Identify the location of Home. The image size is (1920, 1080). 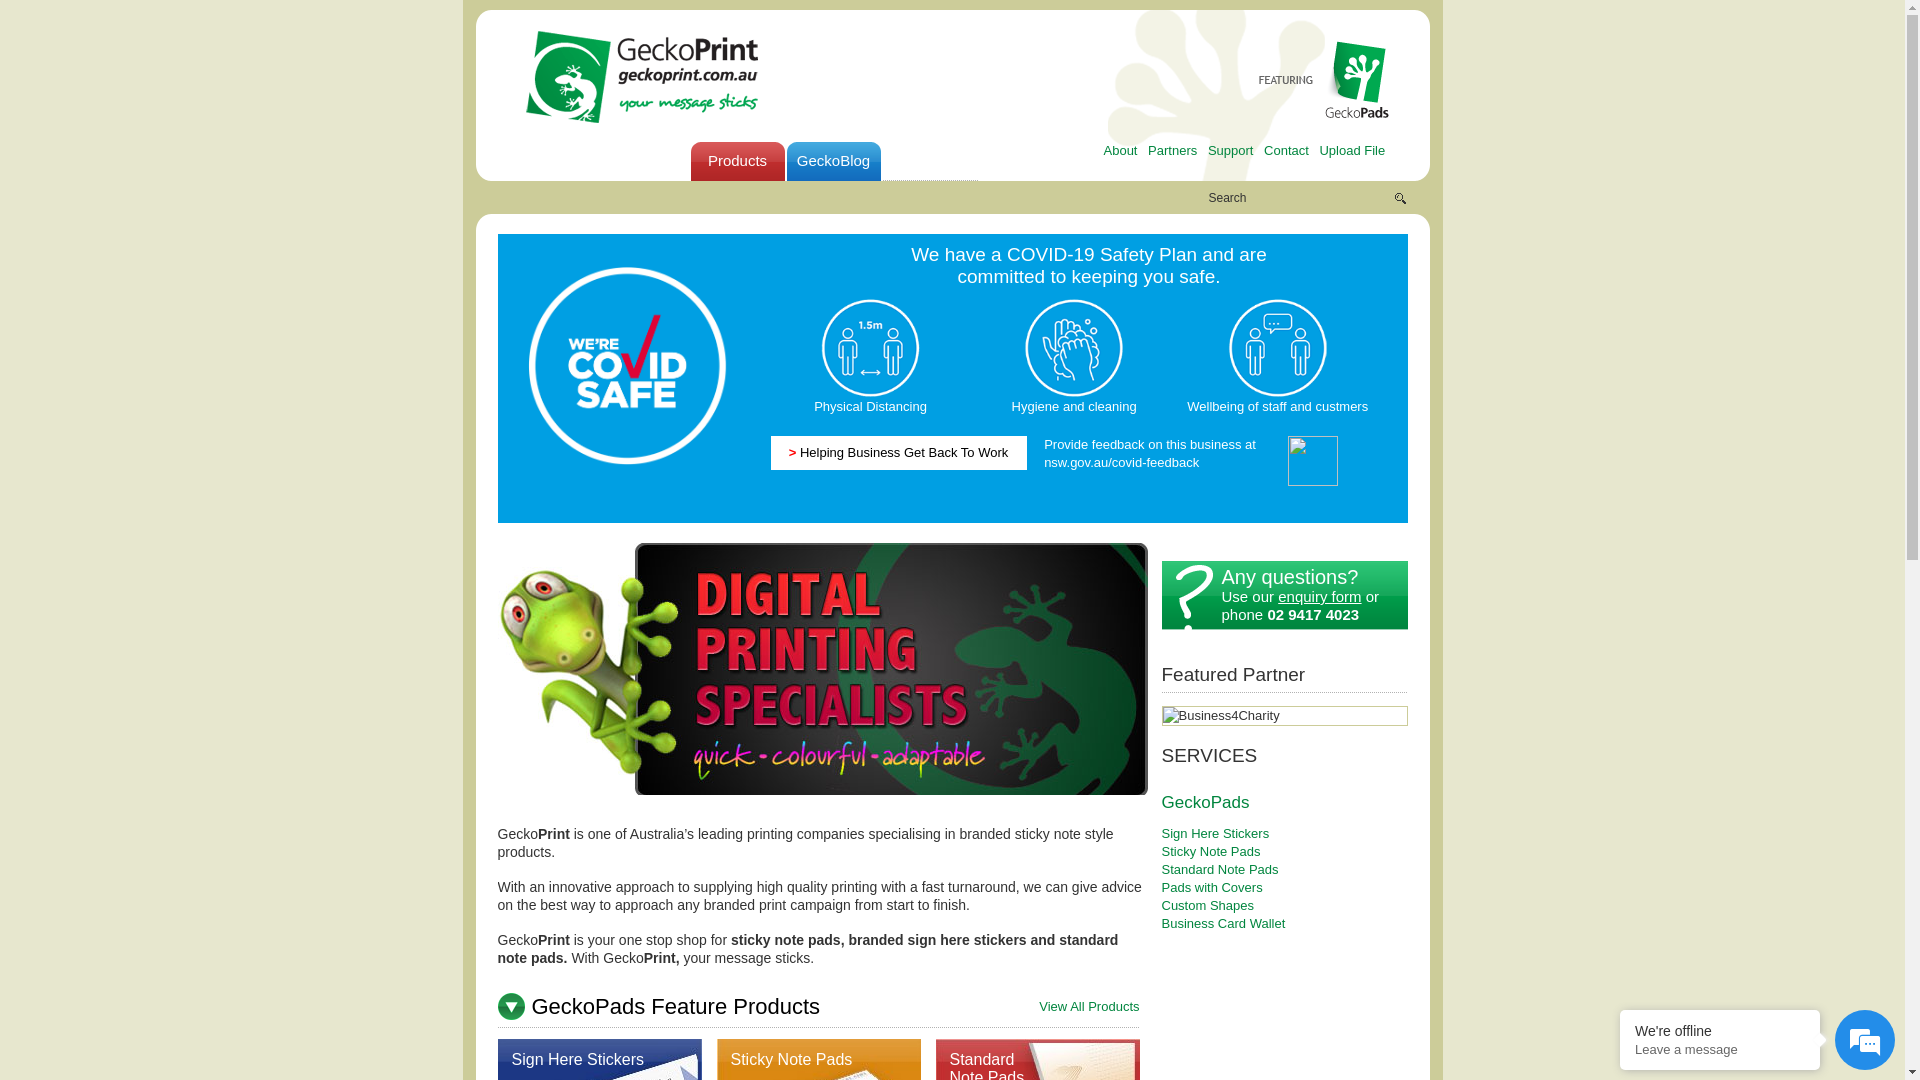
(545, 162).